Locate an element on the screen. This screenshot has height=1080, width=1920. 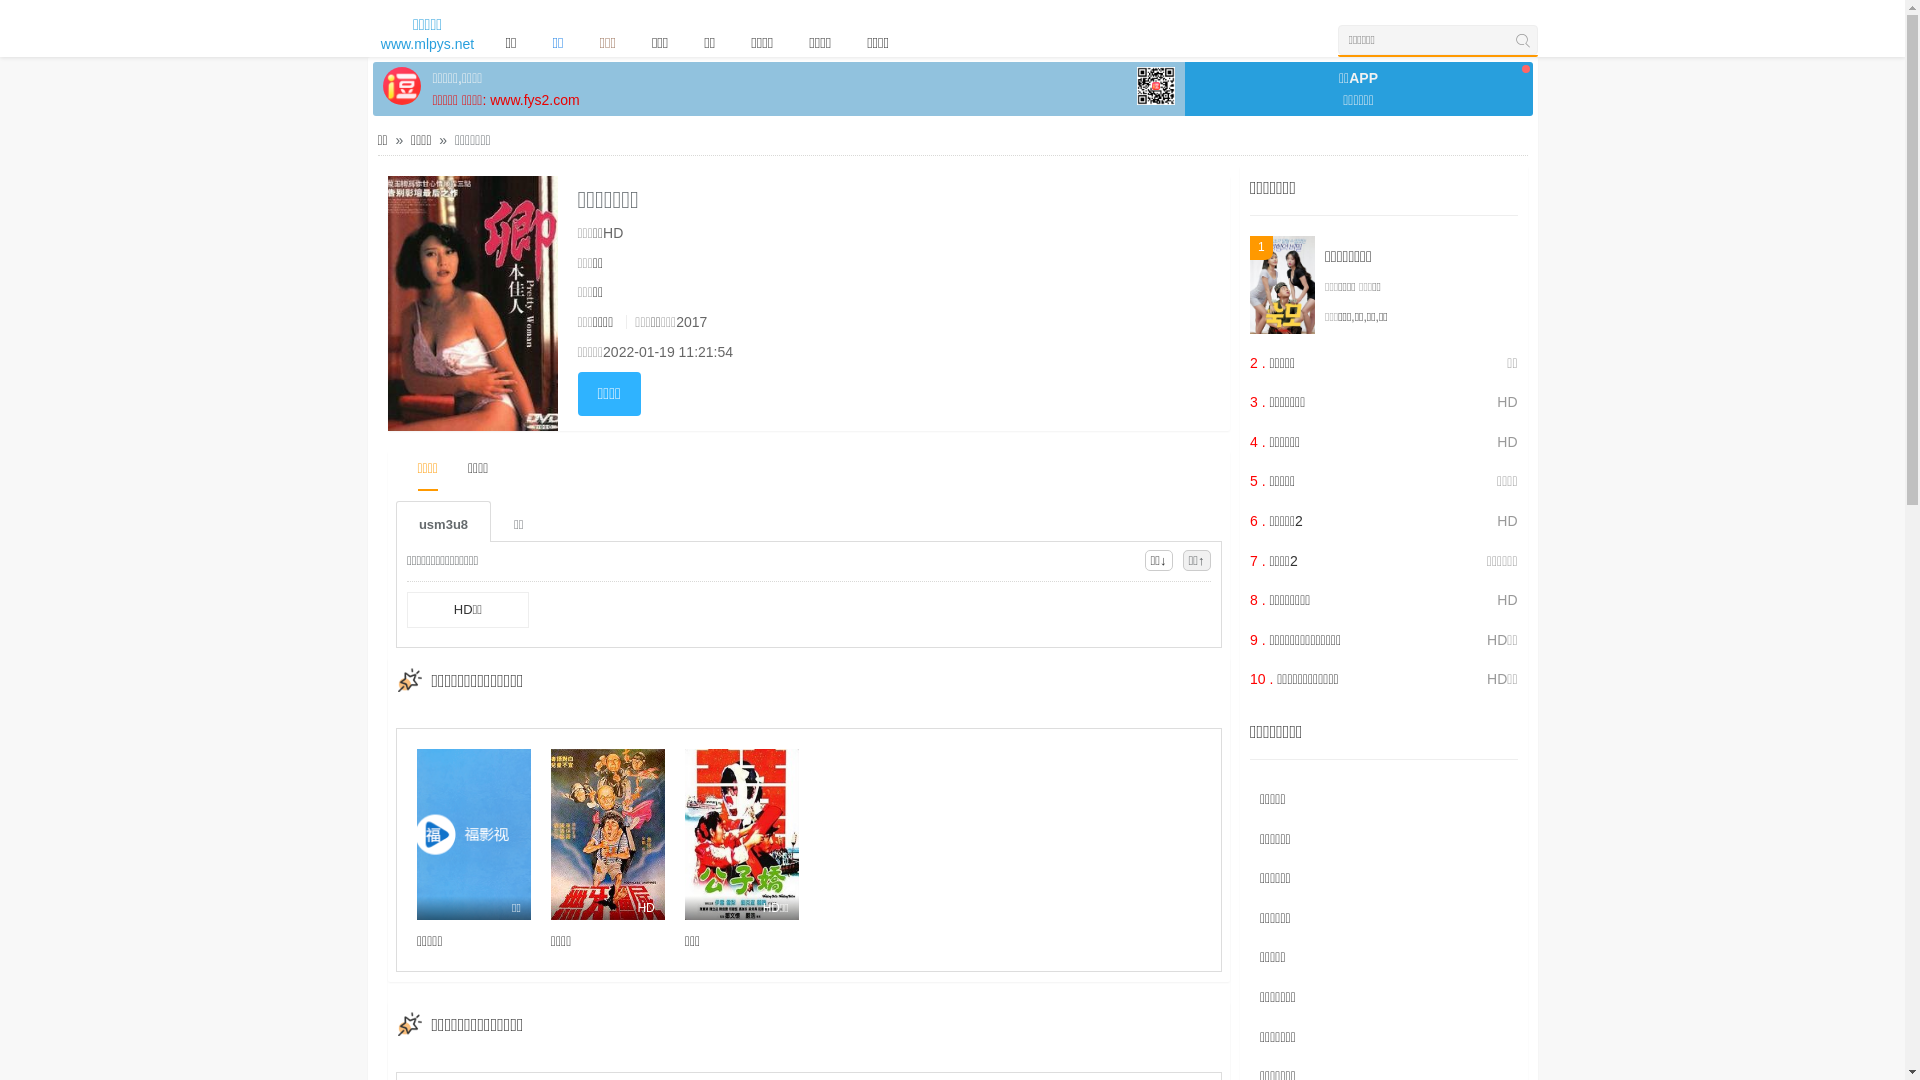
usm3u8 is located at coordinates (444, 522).